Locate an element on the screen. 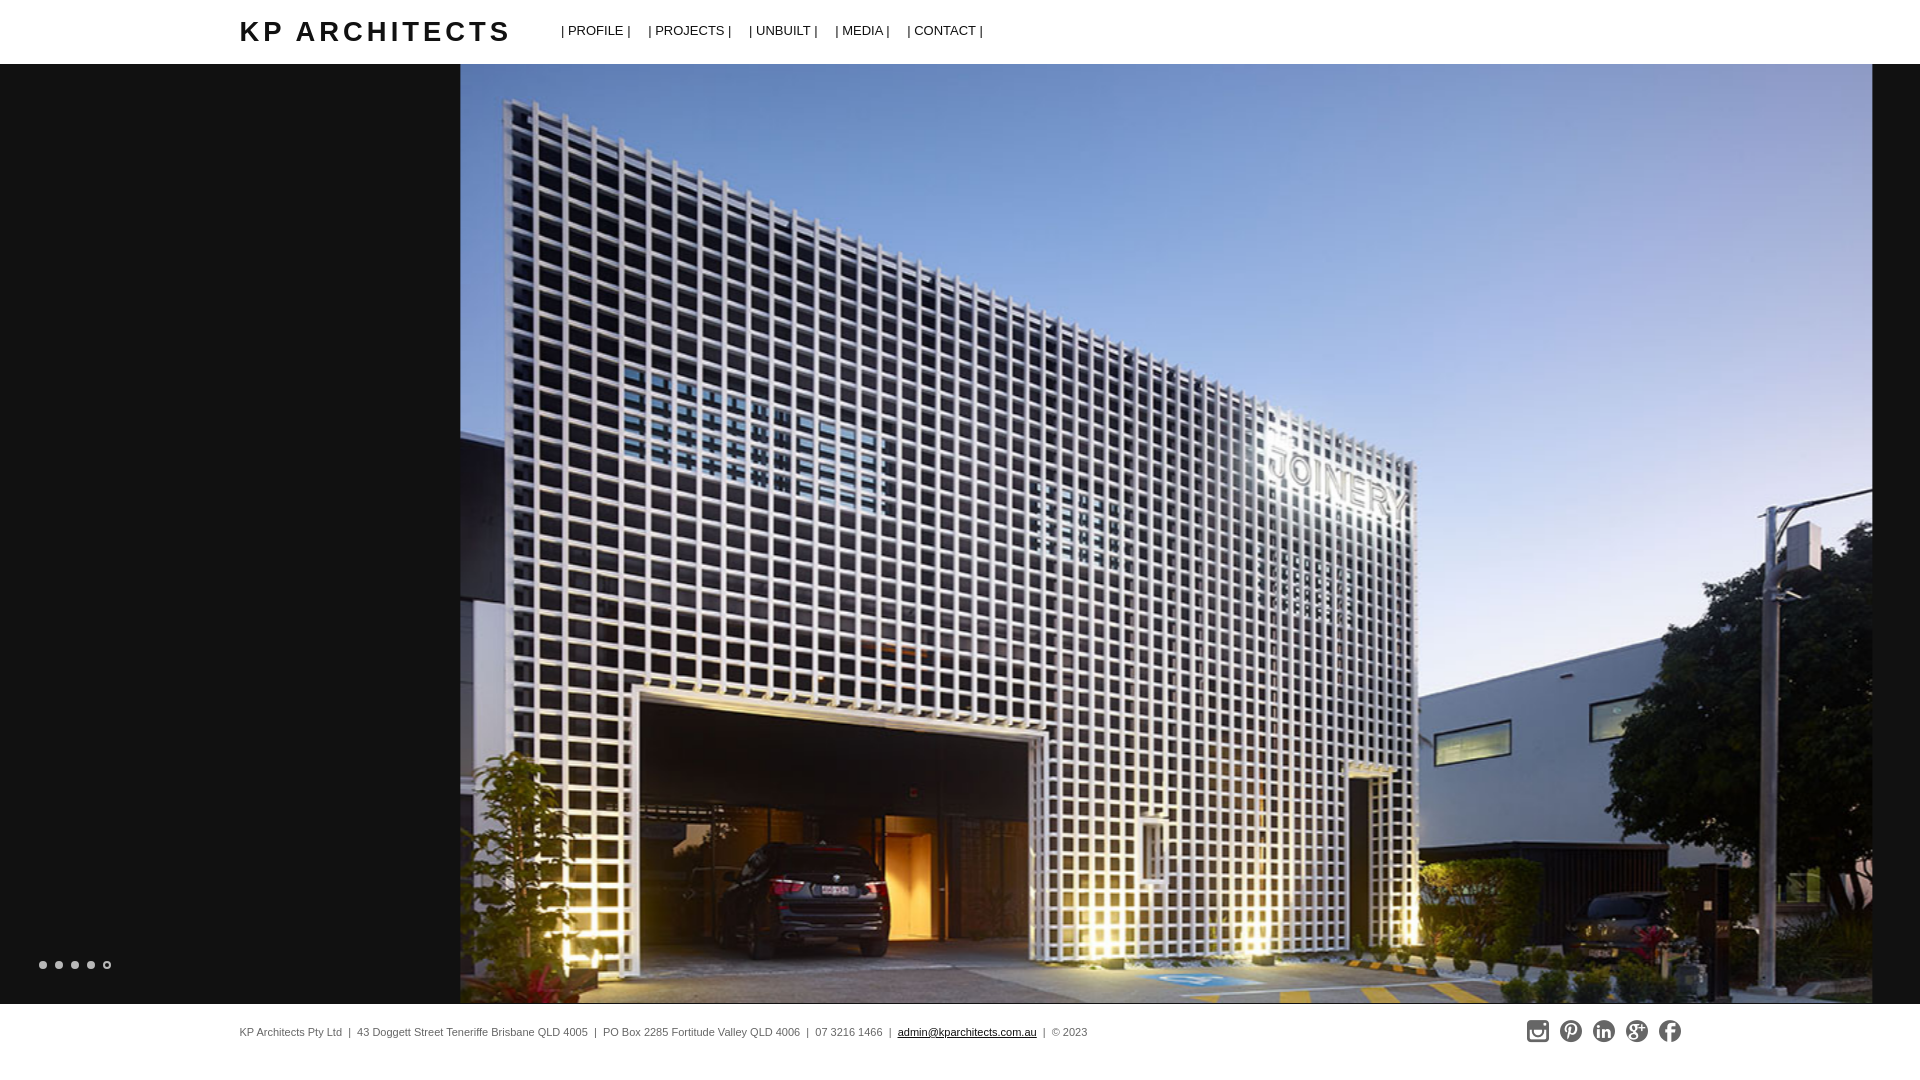 The width and height of the screenshot is (1920, 1080). KP ARCHITECTS is located at coordinates (376, 32).